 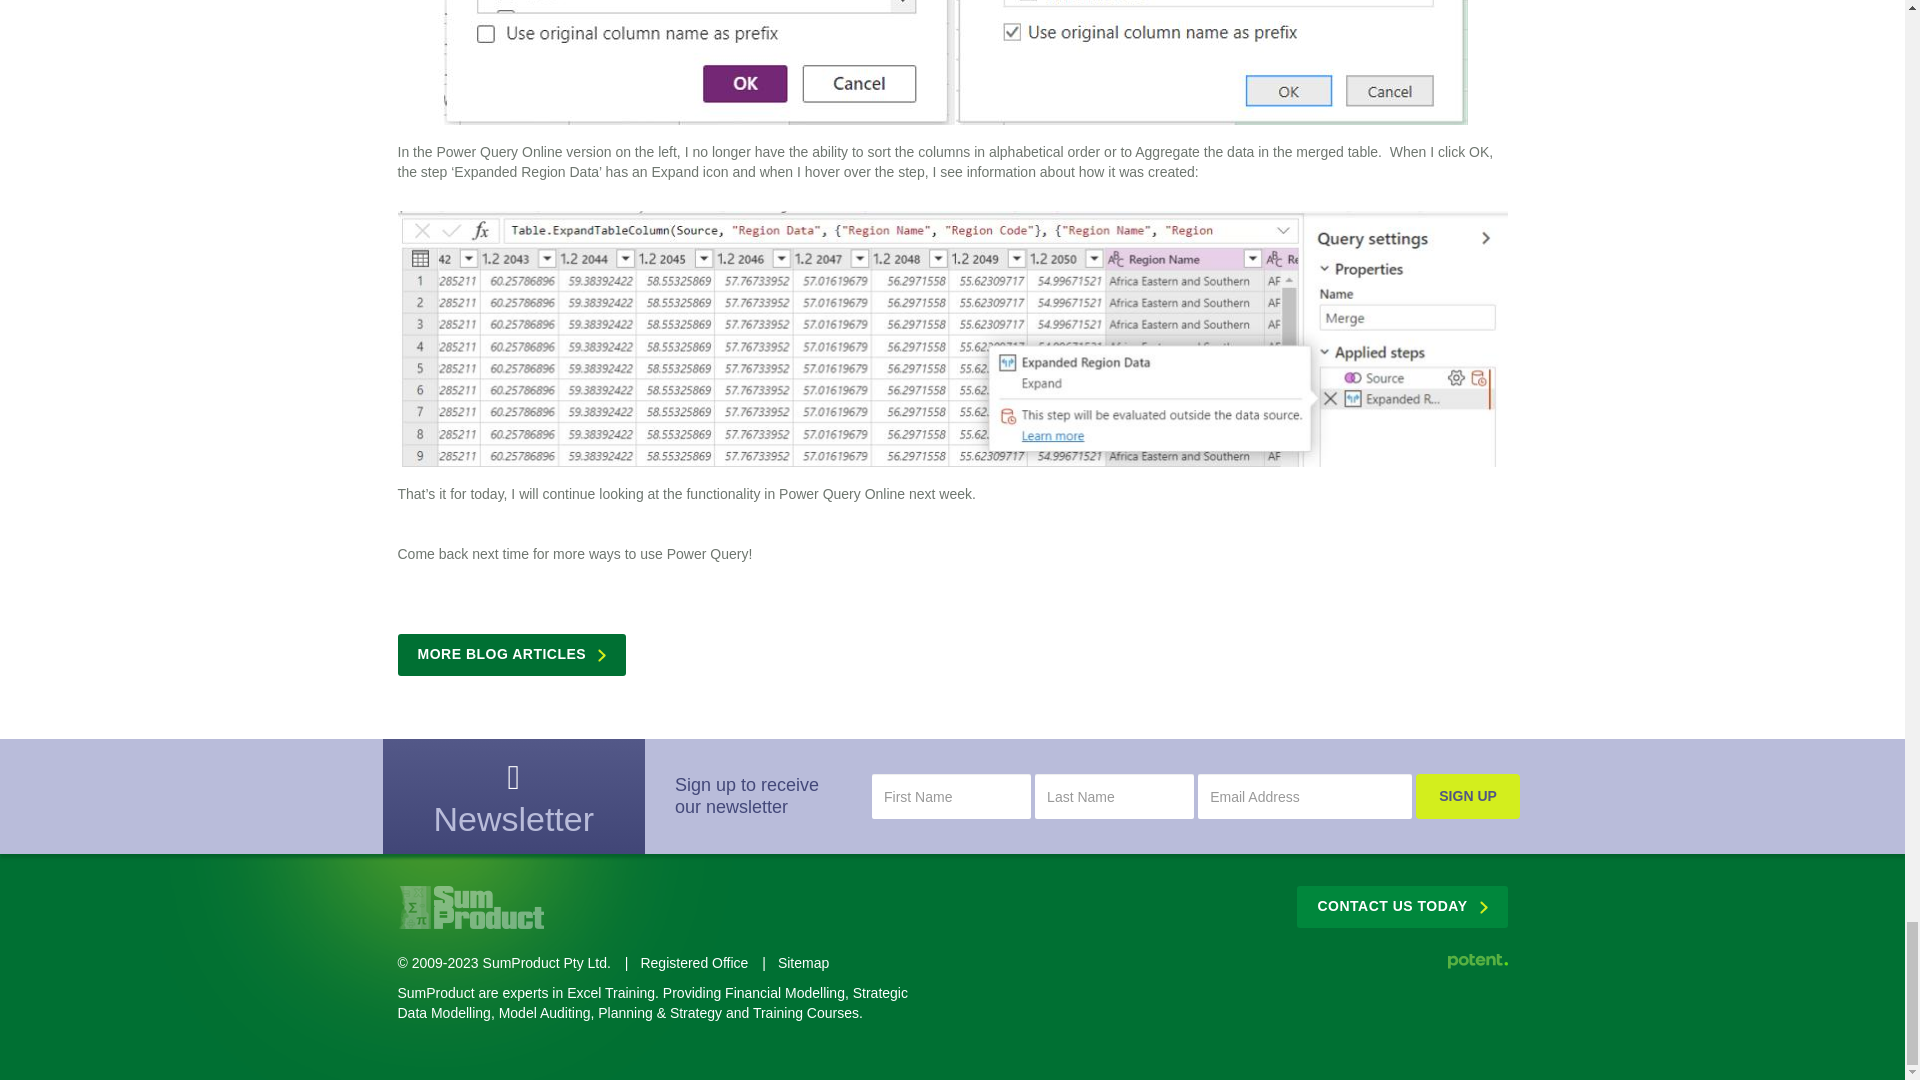 I want to click on MORE BLOG ARTICLES, so click(x=512, y=654).